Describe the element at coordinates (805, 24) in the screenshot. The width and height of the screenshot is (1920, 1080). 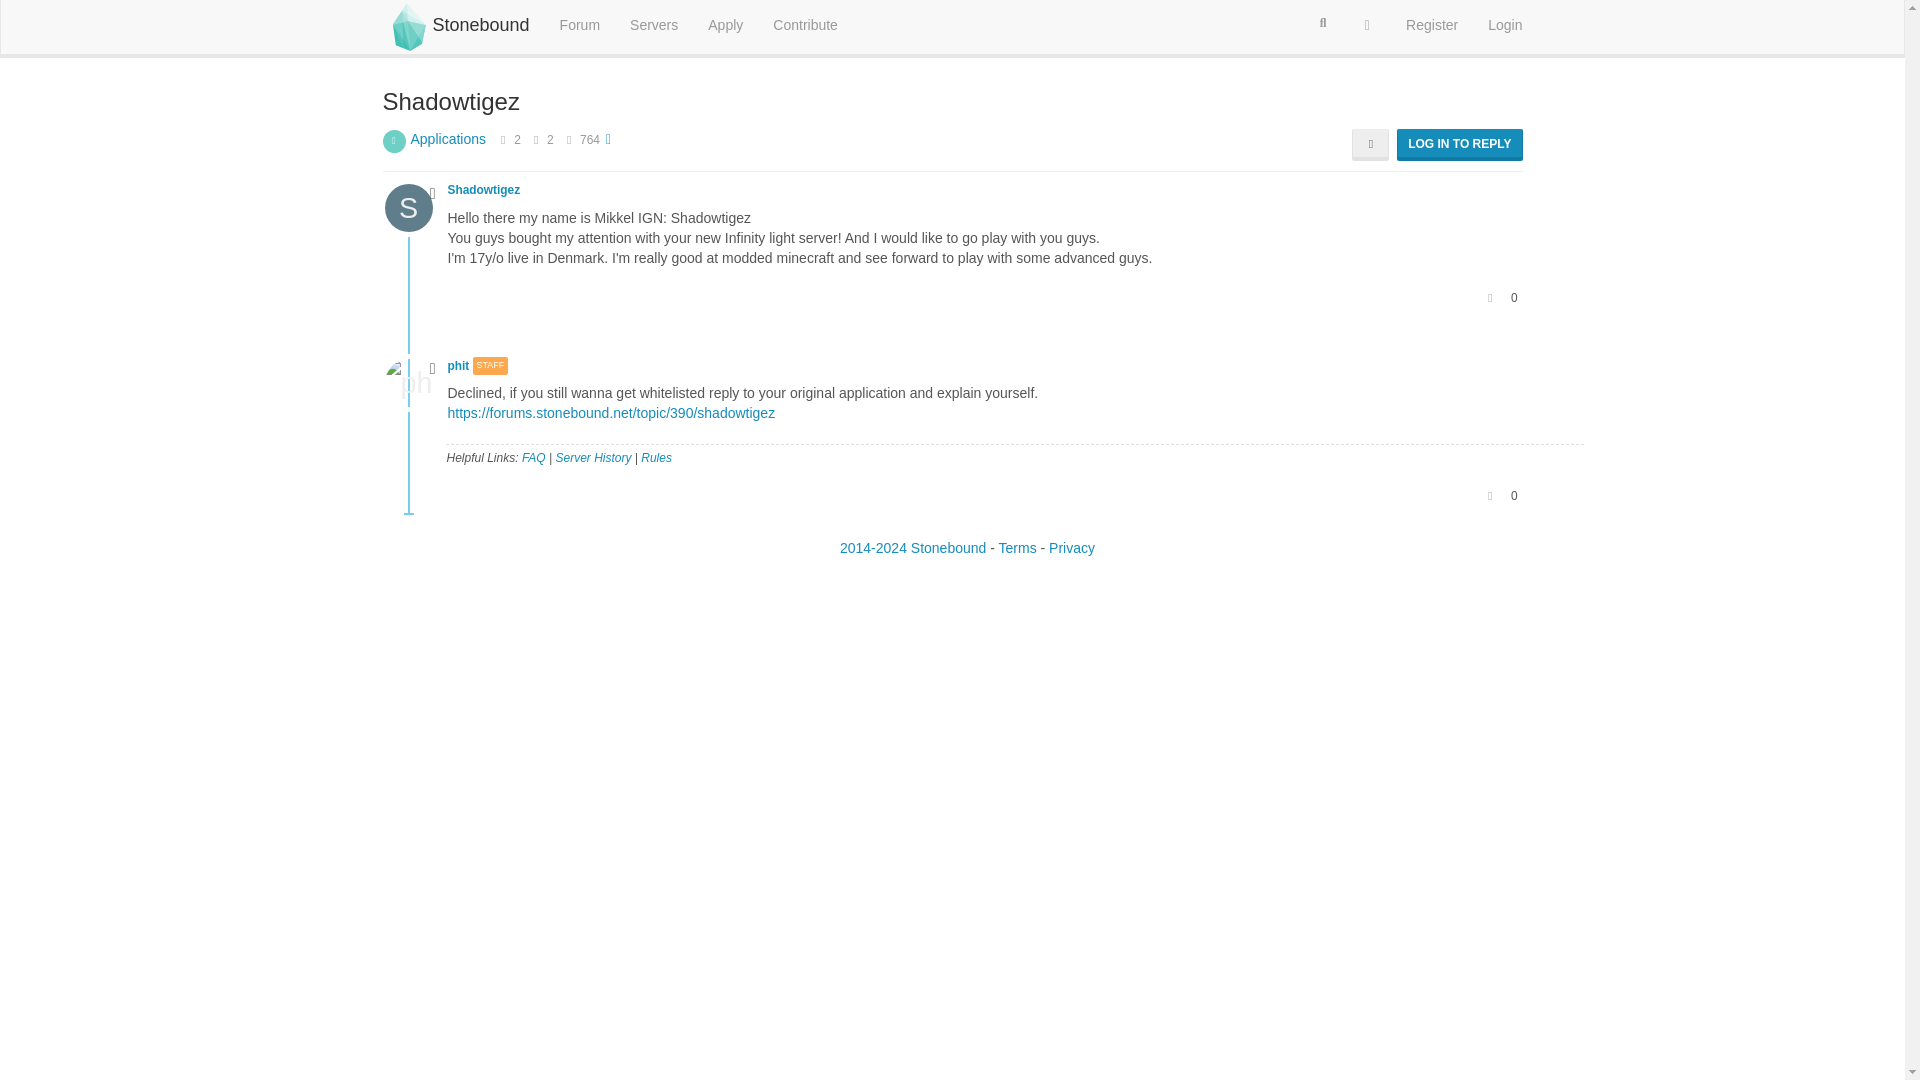
I see `Contribute` at that location.